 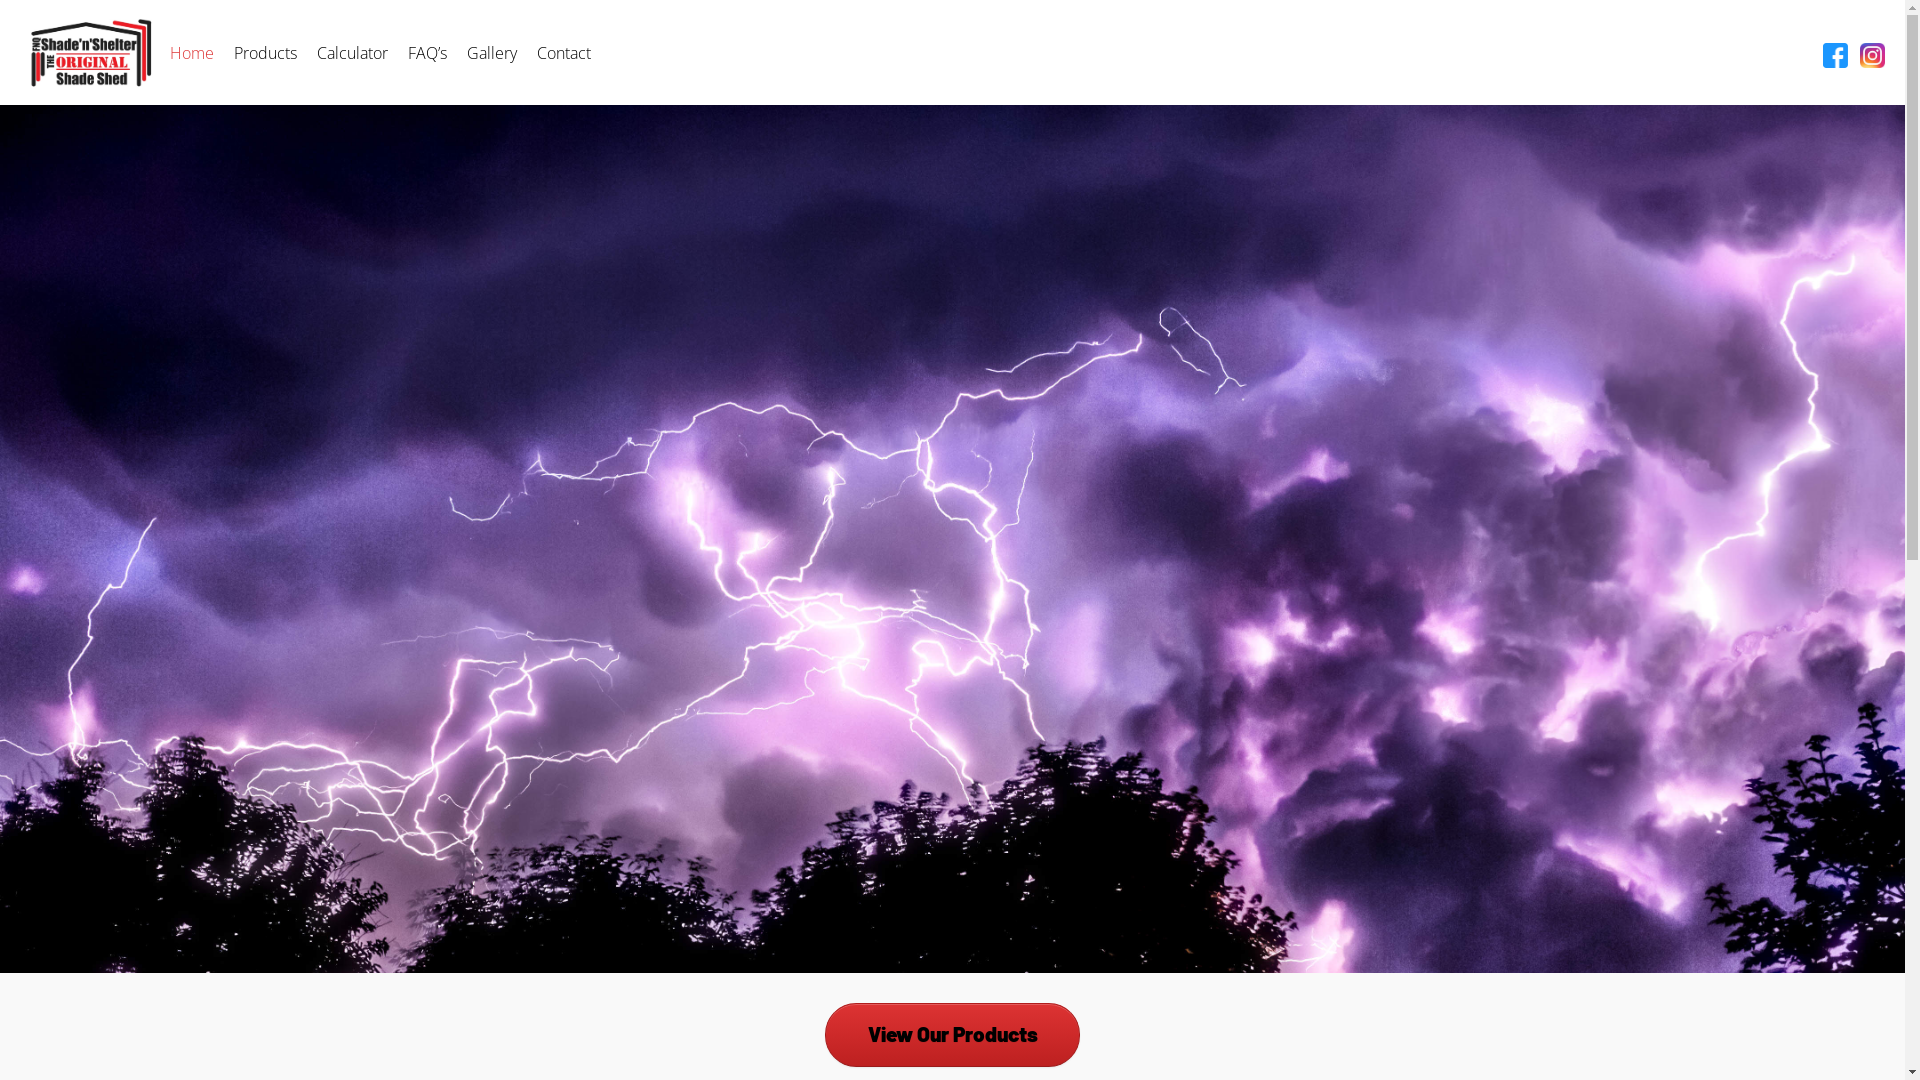 What do you see at coordinates (492, 52) in the screenshot?
I see `Gallery` at bounding box center [492, 52].